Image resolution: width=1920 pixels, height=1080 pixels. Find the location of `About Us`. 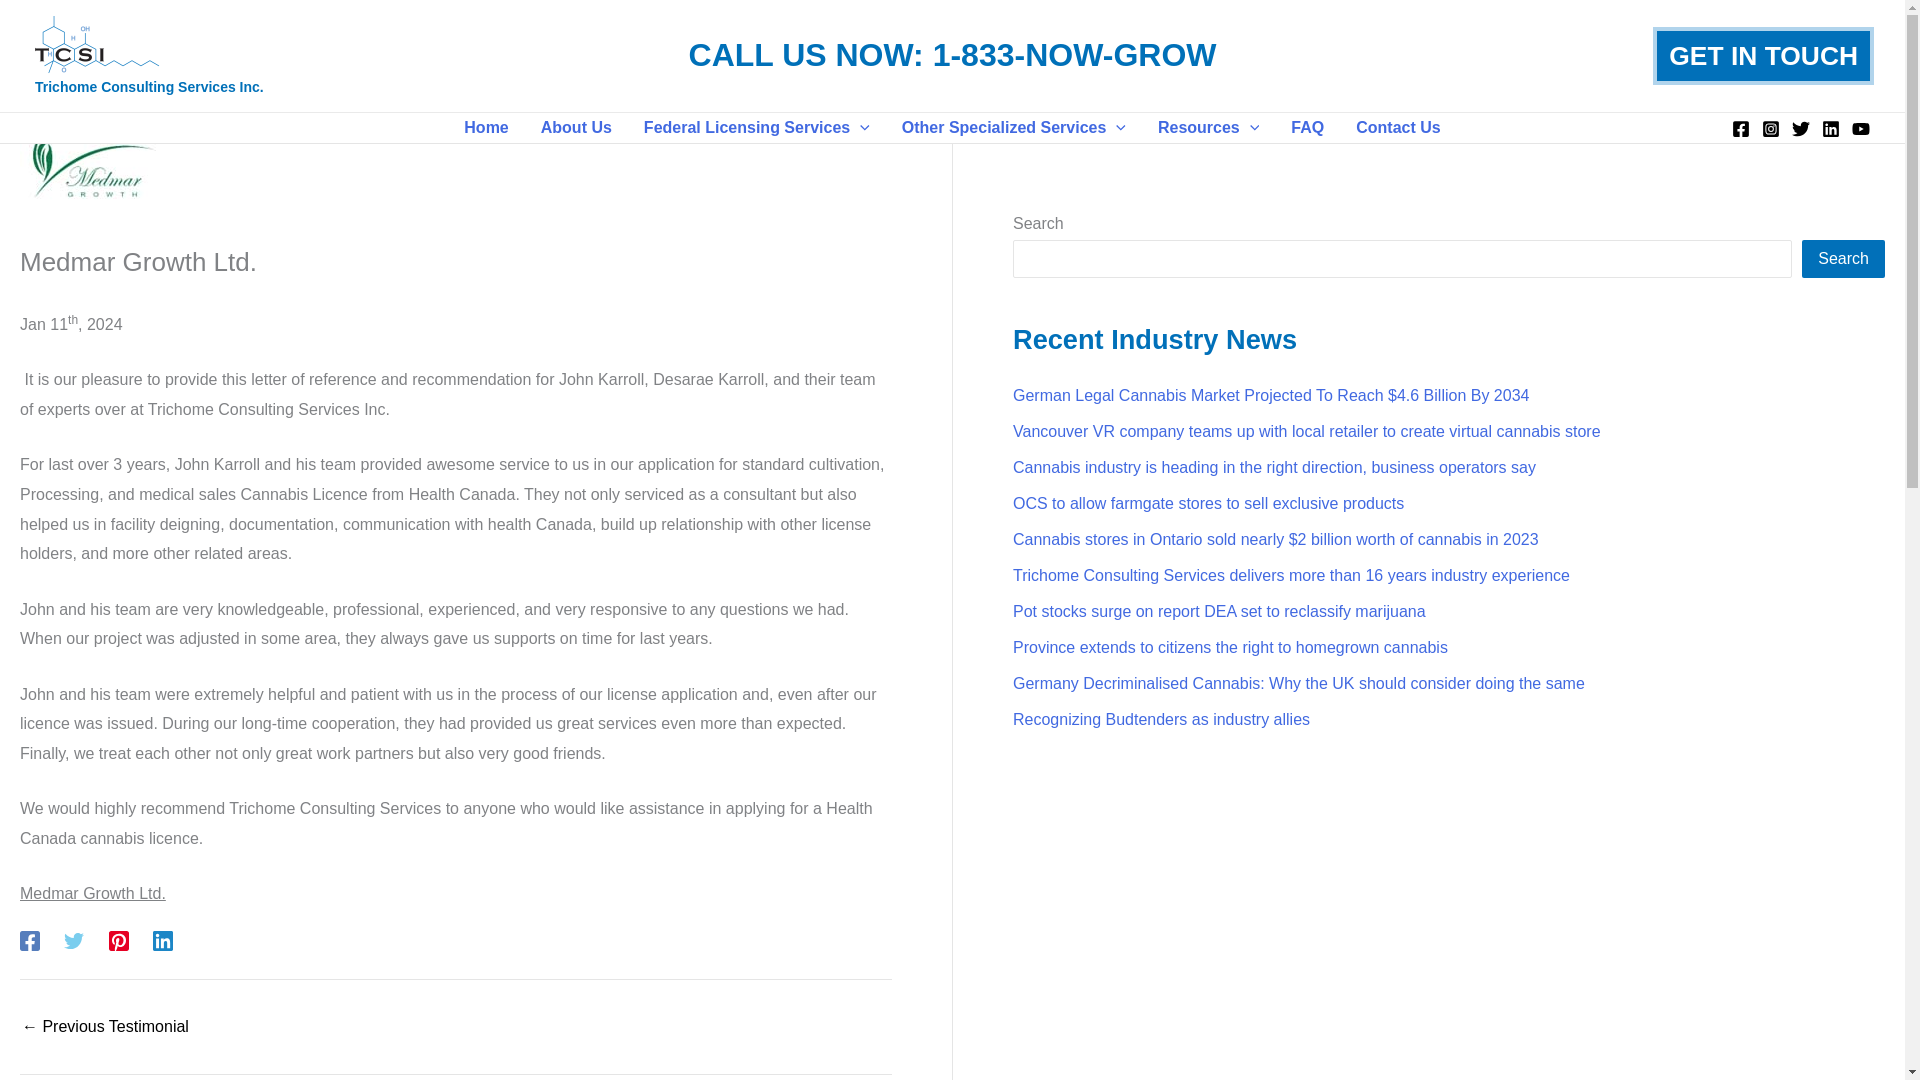

About Us is located at coordinates (576, 128).